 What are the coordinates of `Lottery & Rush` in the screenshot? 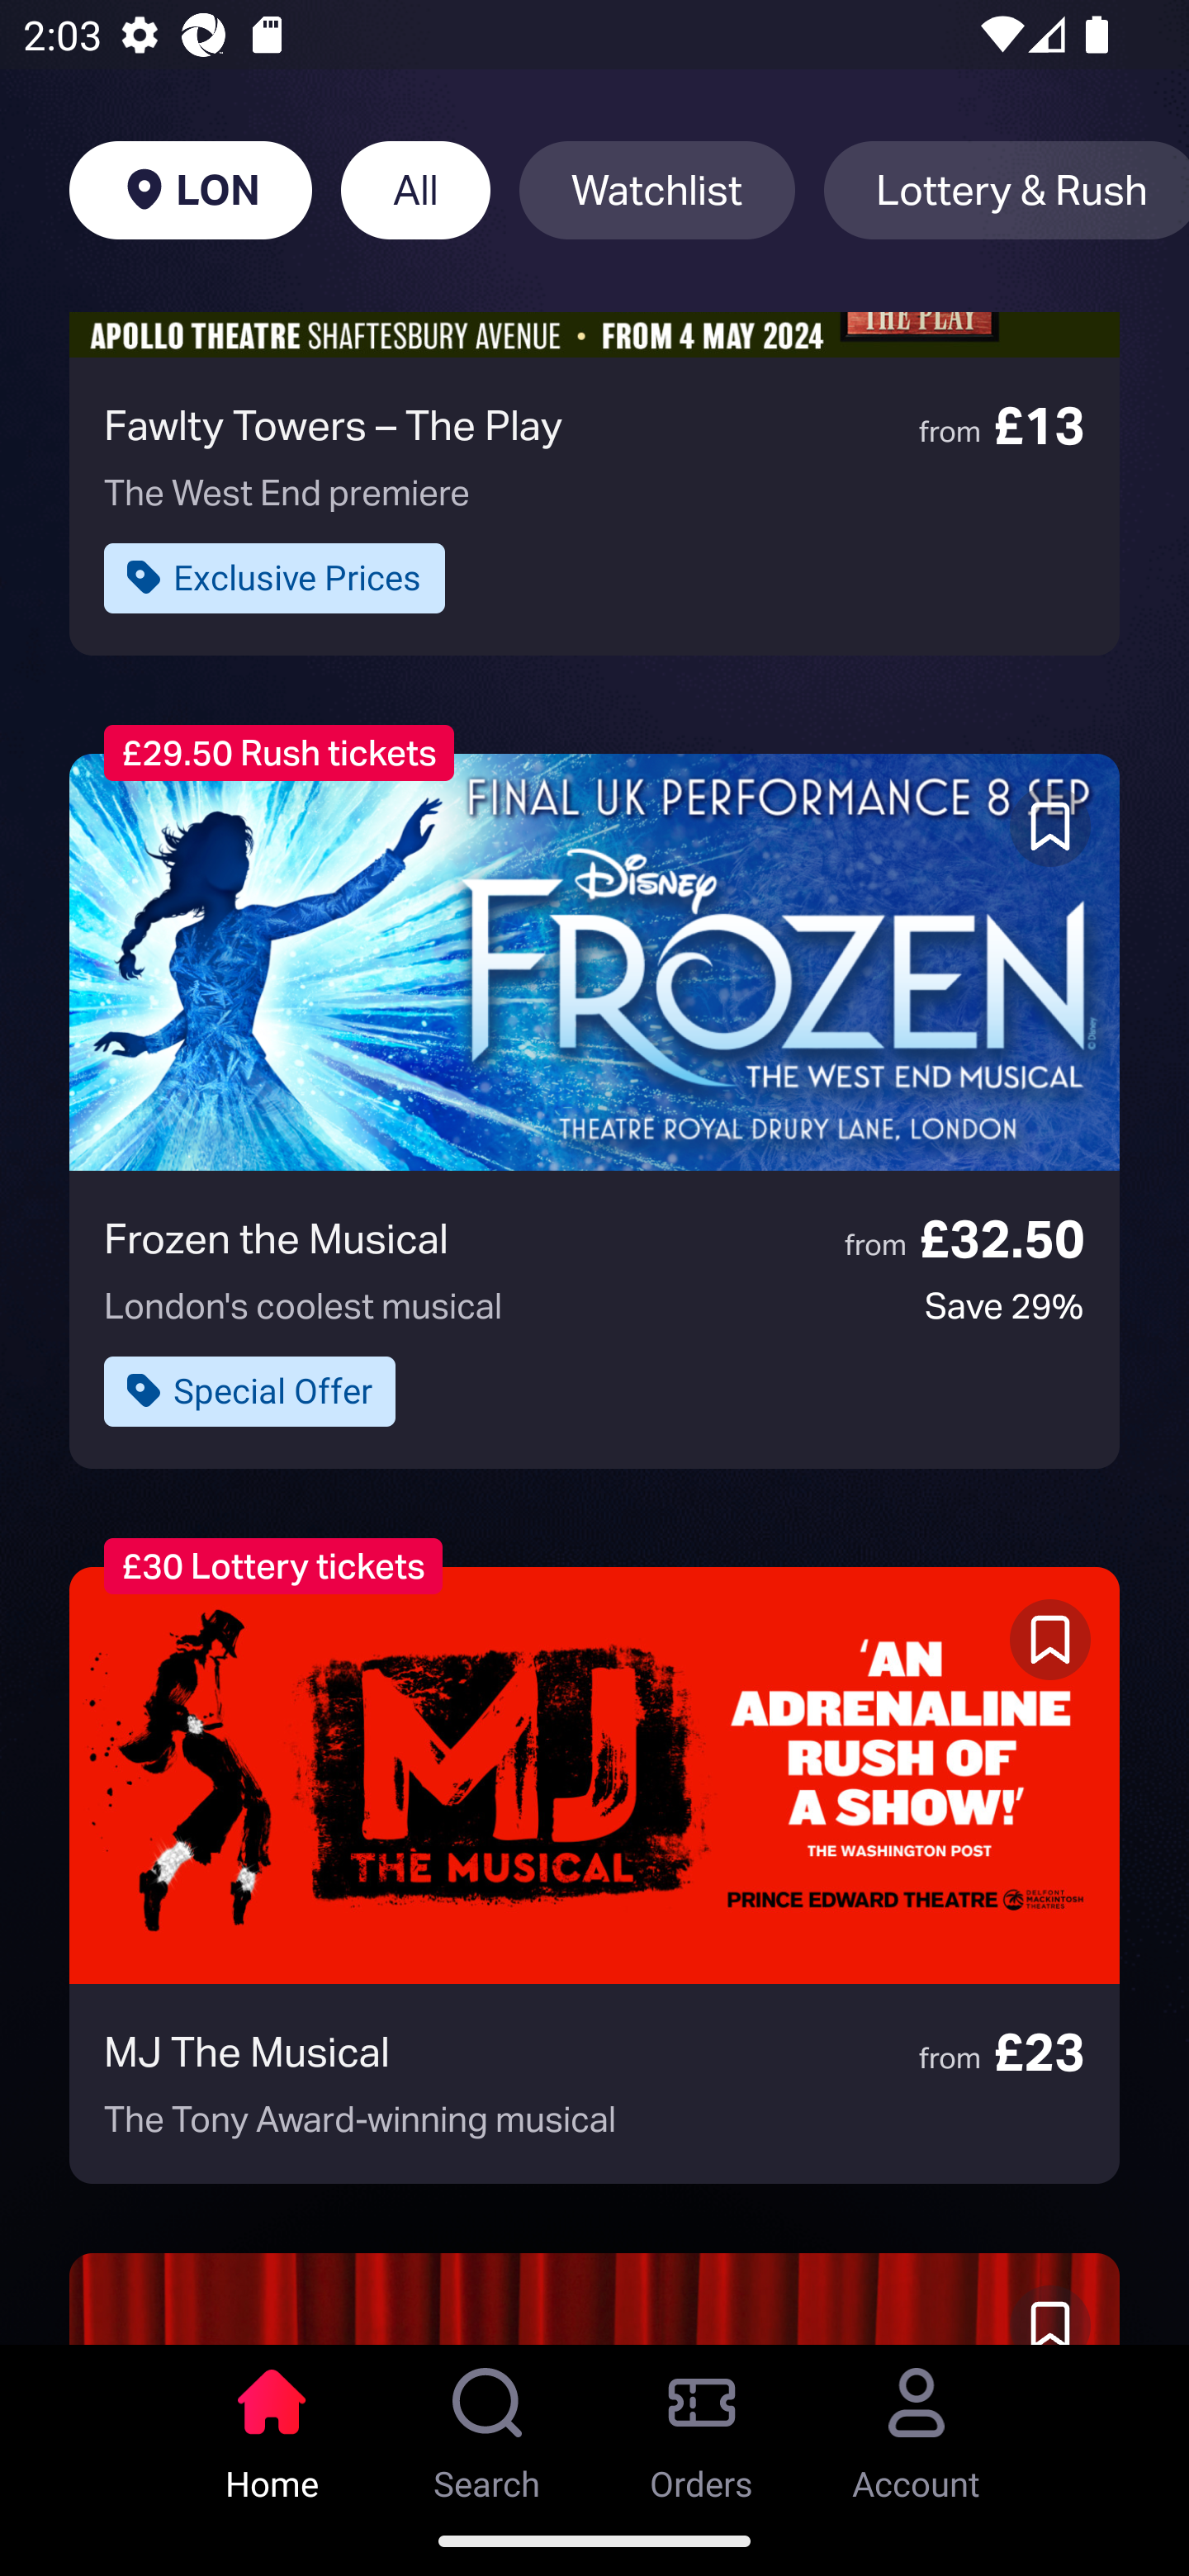 It's located at (1006, 190).